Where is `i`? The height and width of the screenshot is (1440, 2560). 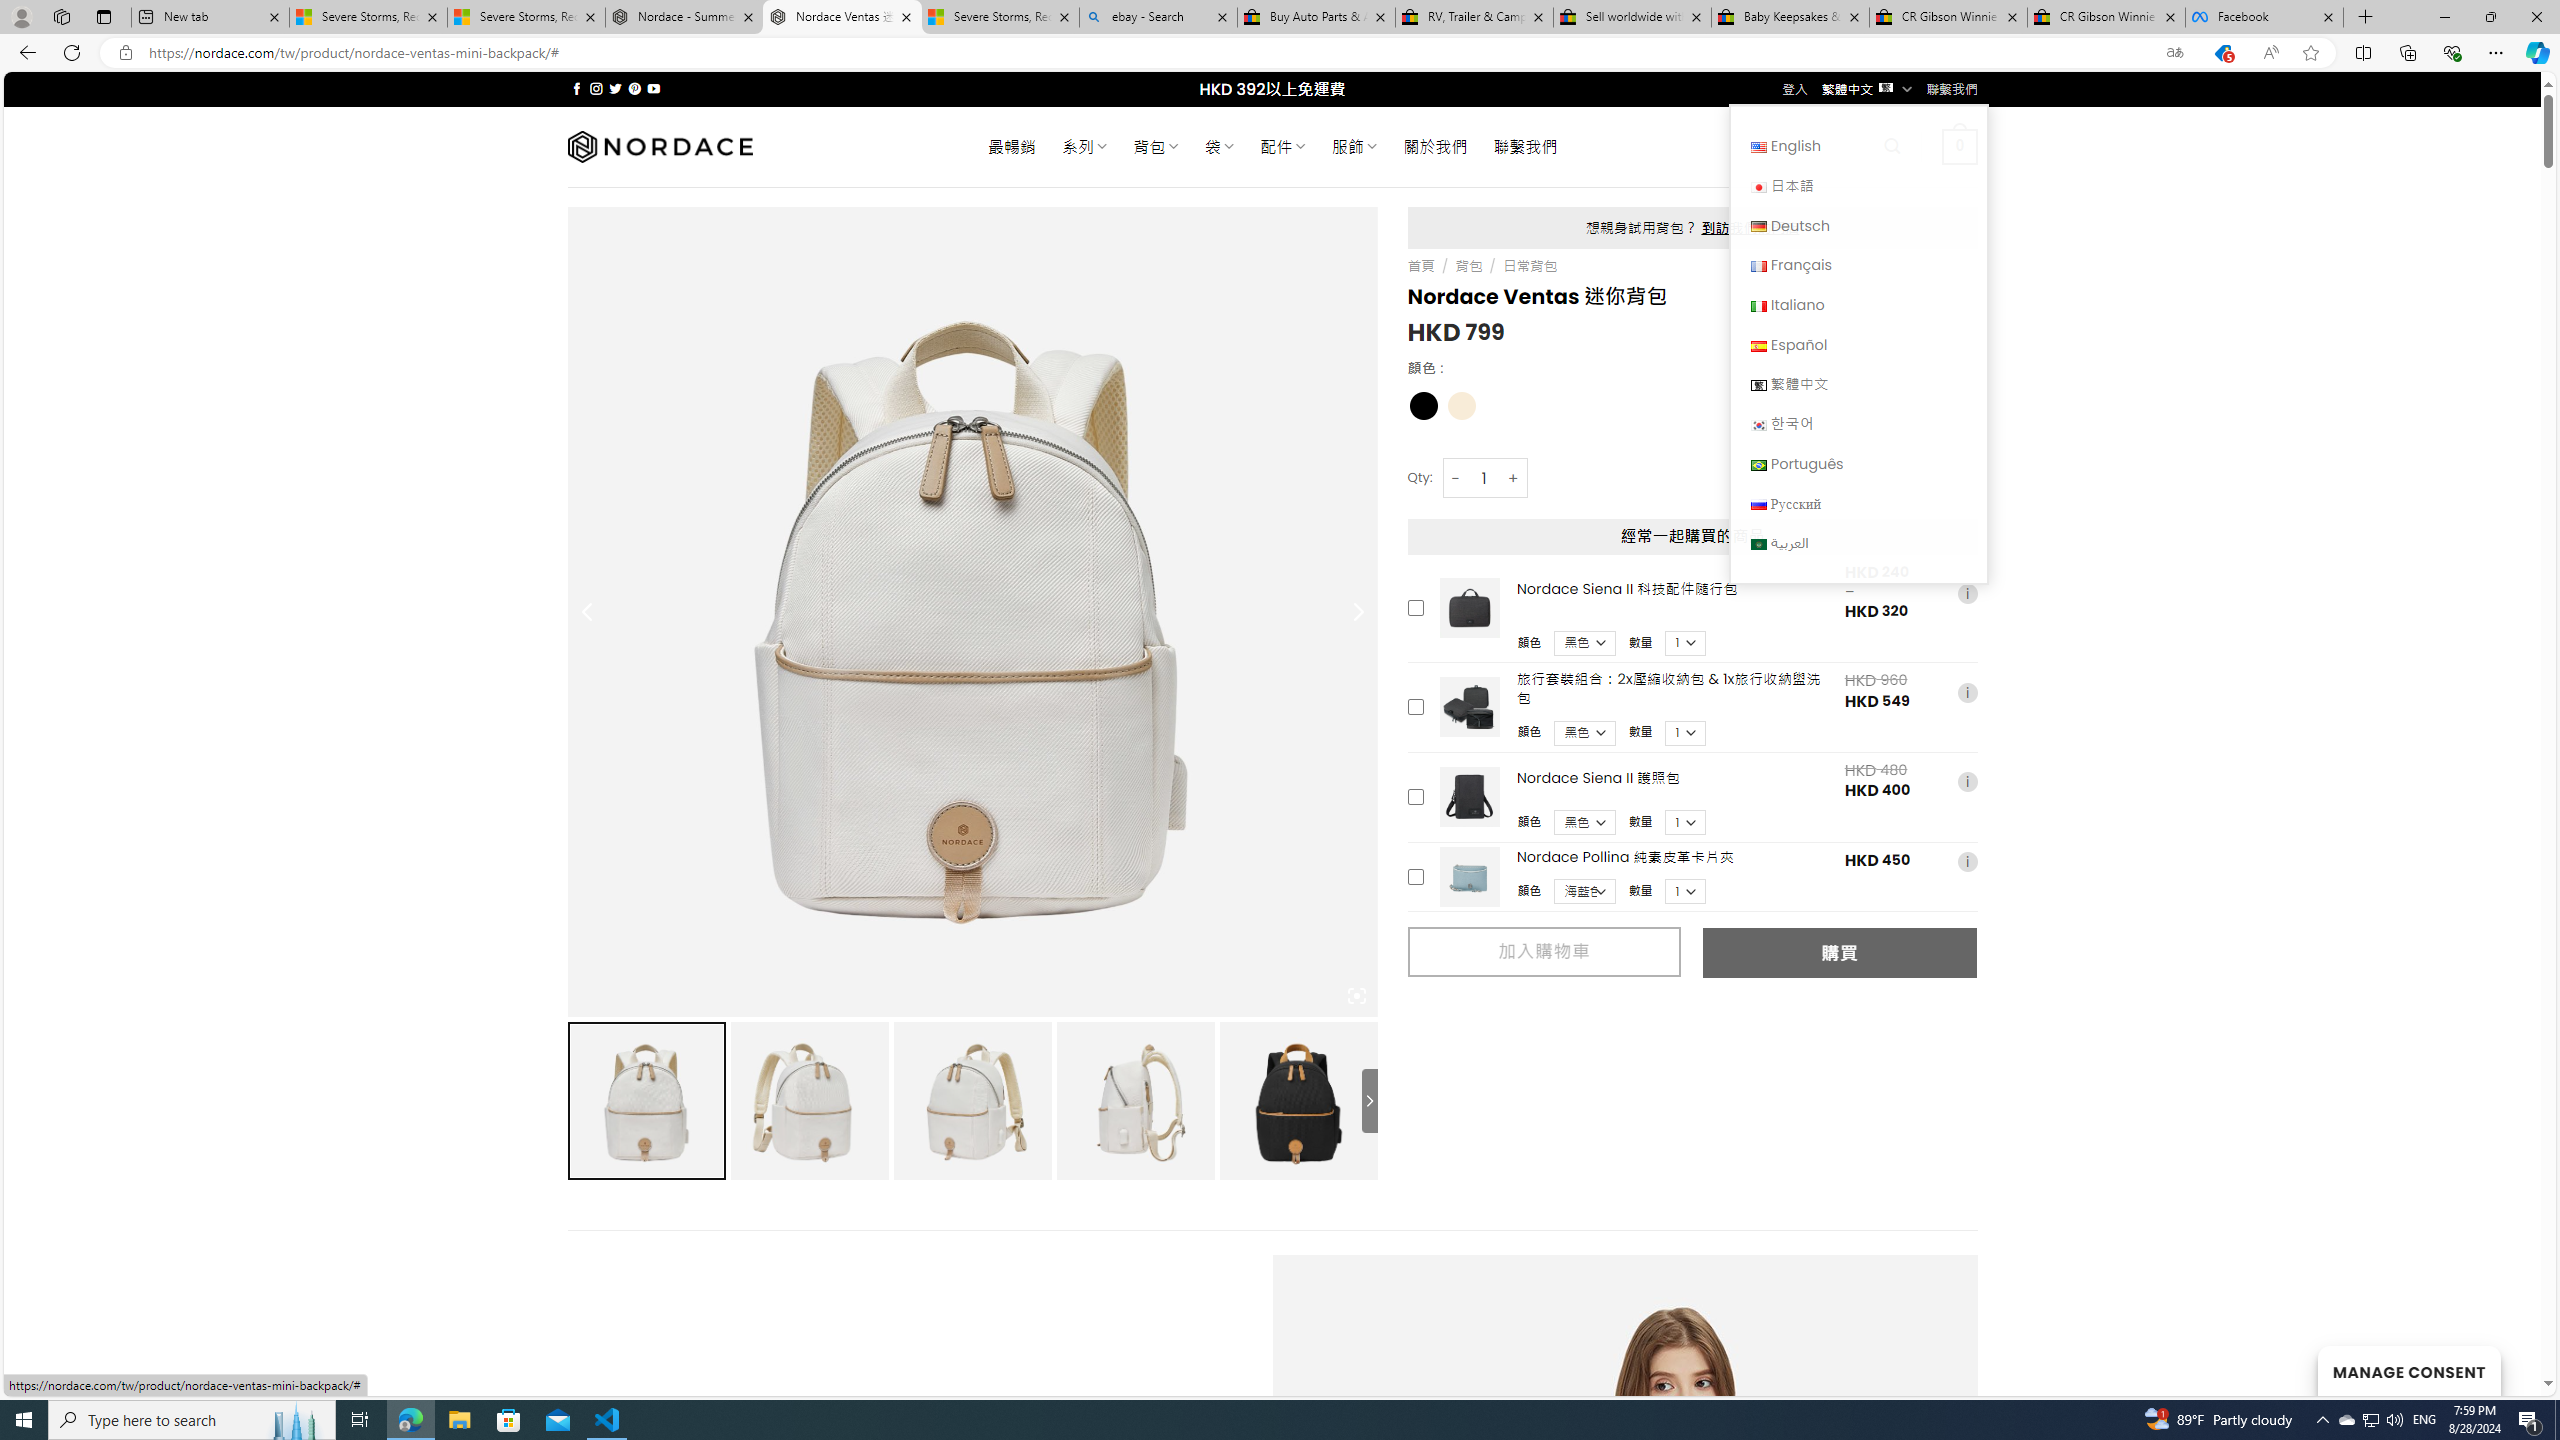 i is located at coordinates (1966, 862).